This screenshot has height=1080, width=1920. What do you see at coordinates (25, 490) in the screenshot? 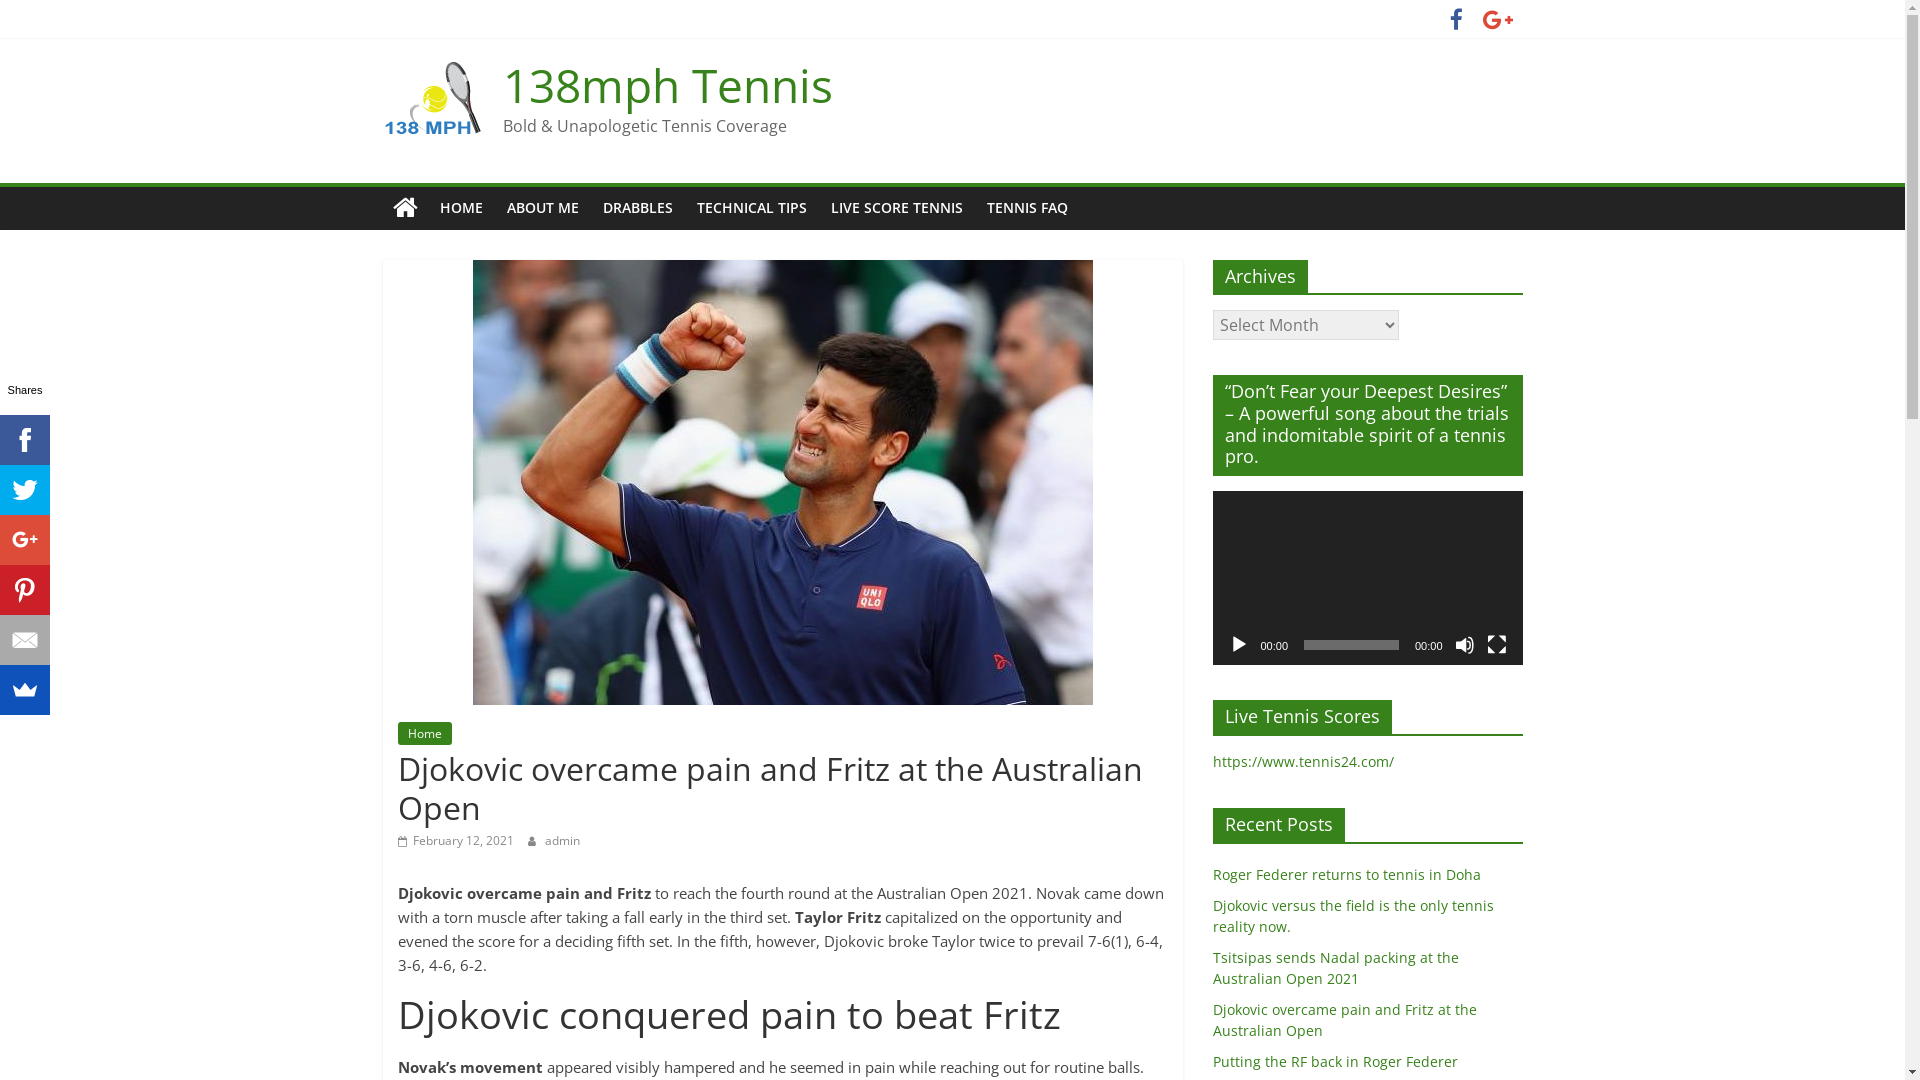
I see `Twitter` at bounding box center [25, 490].